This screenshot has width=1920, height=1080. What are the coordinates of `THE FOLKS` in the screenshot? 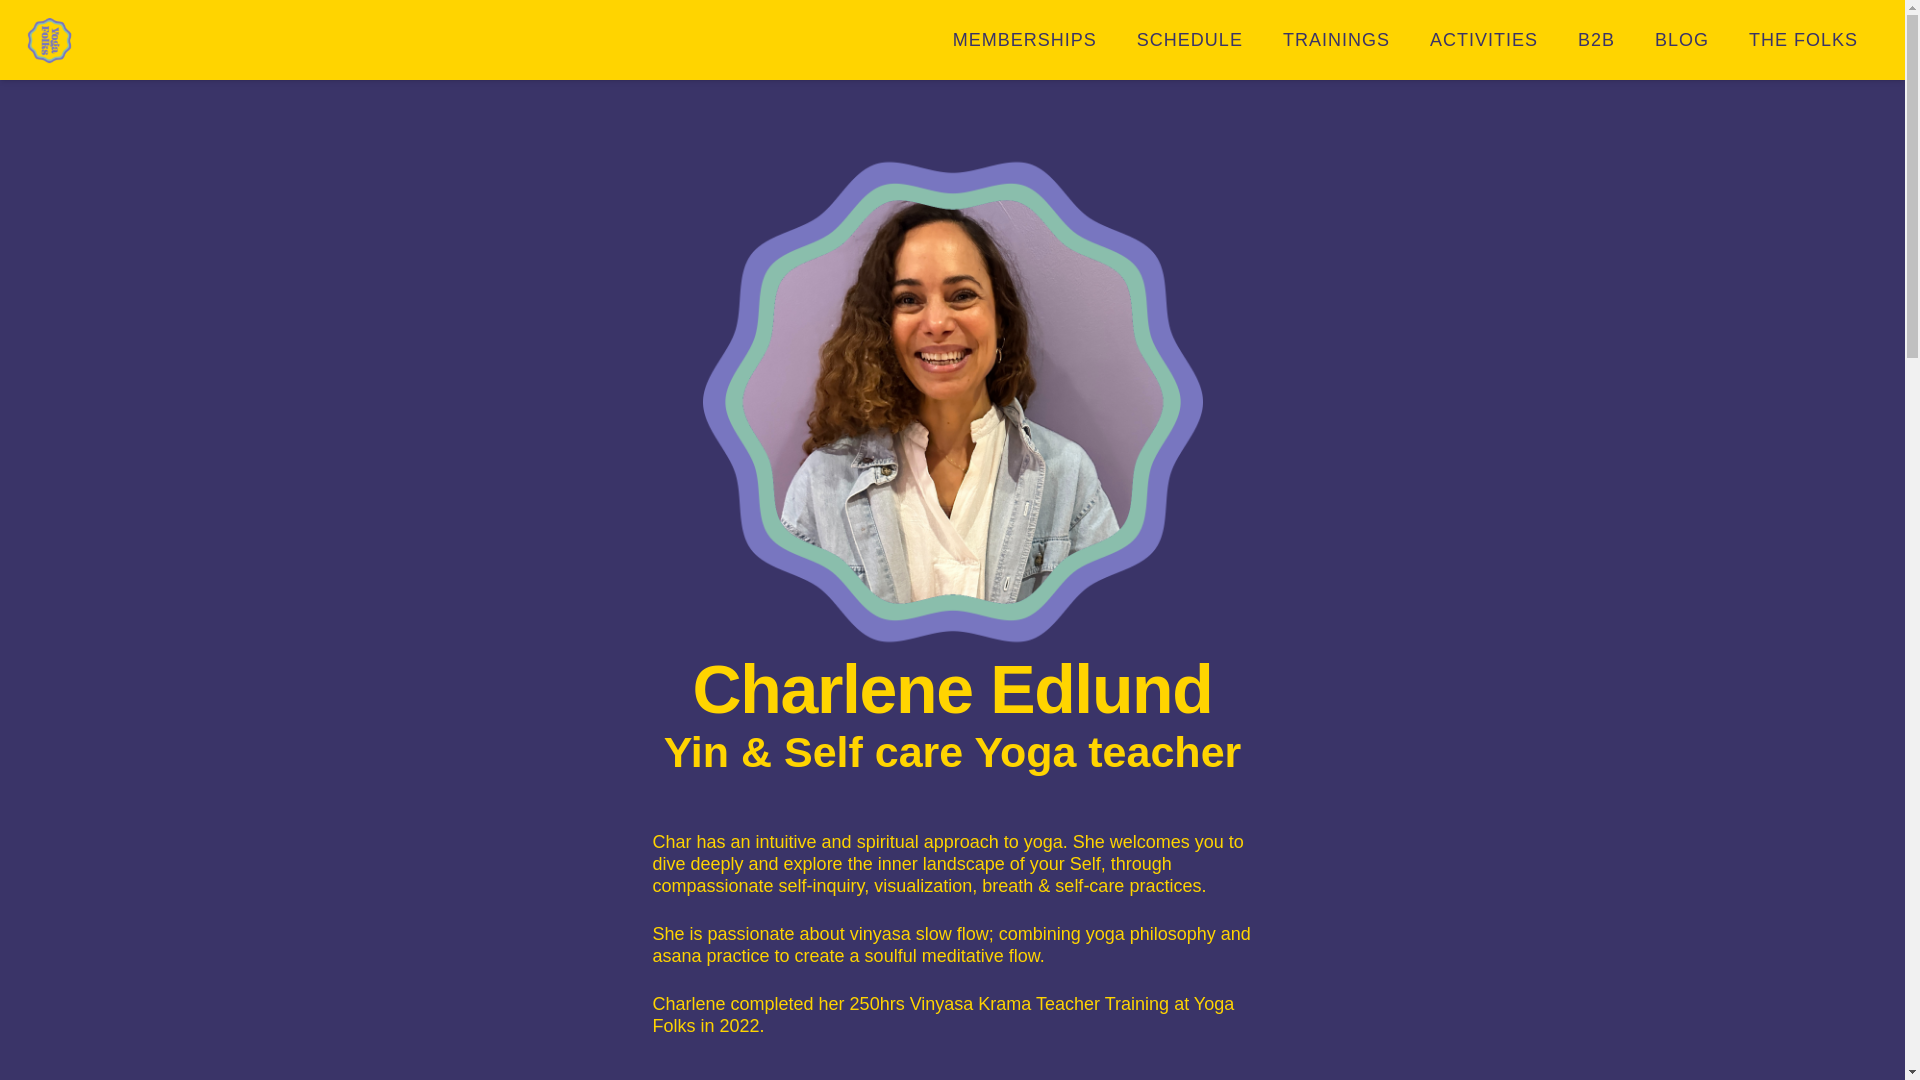 It's located at (1803, 40).